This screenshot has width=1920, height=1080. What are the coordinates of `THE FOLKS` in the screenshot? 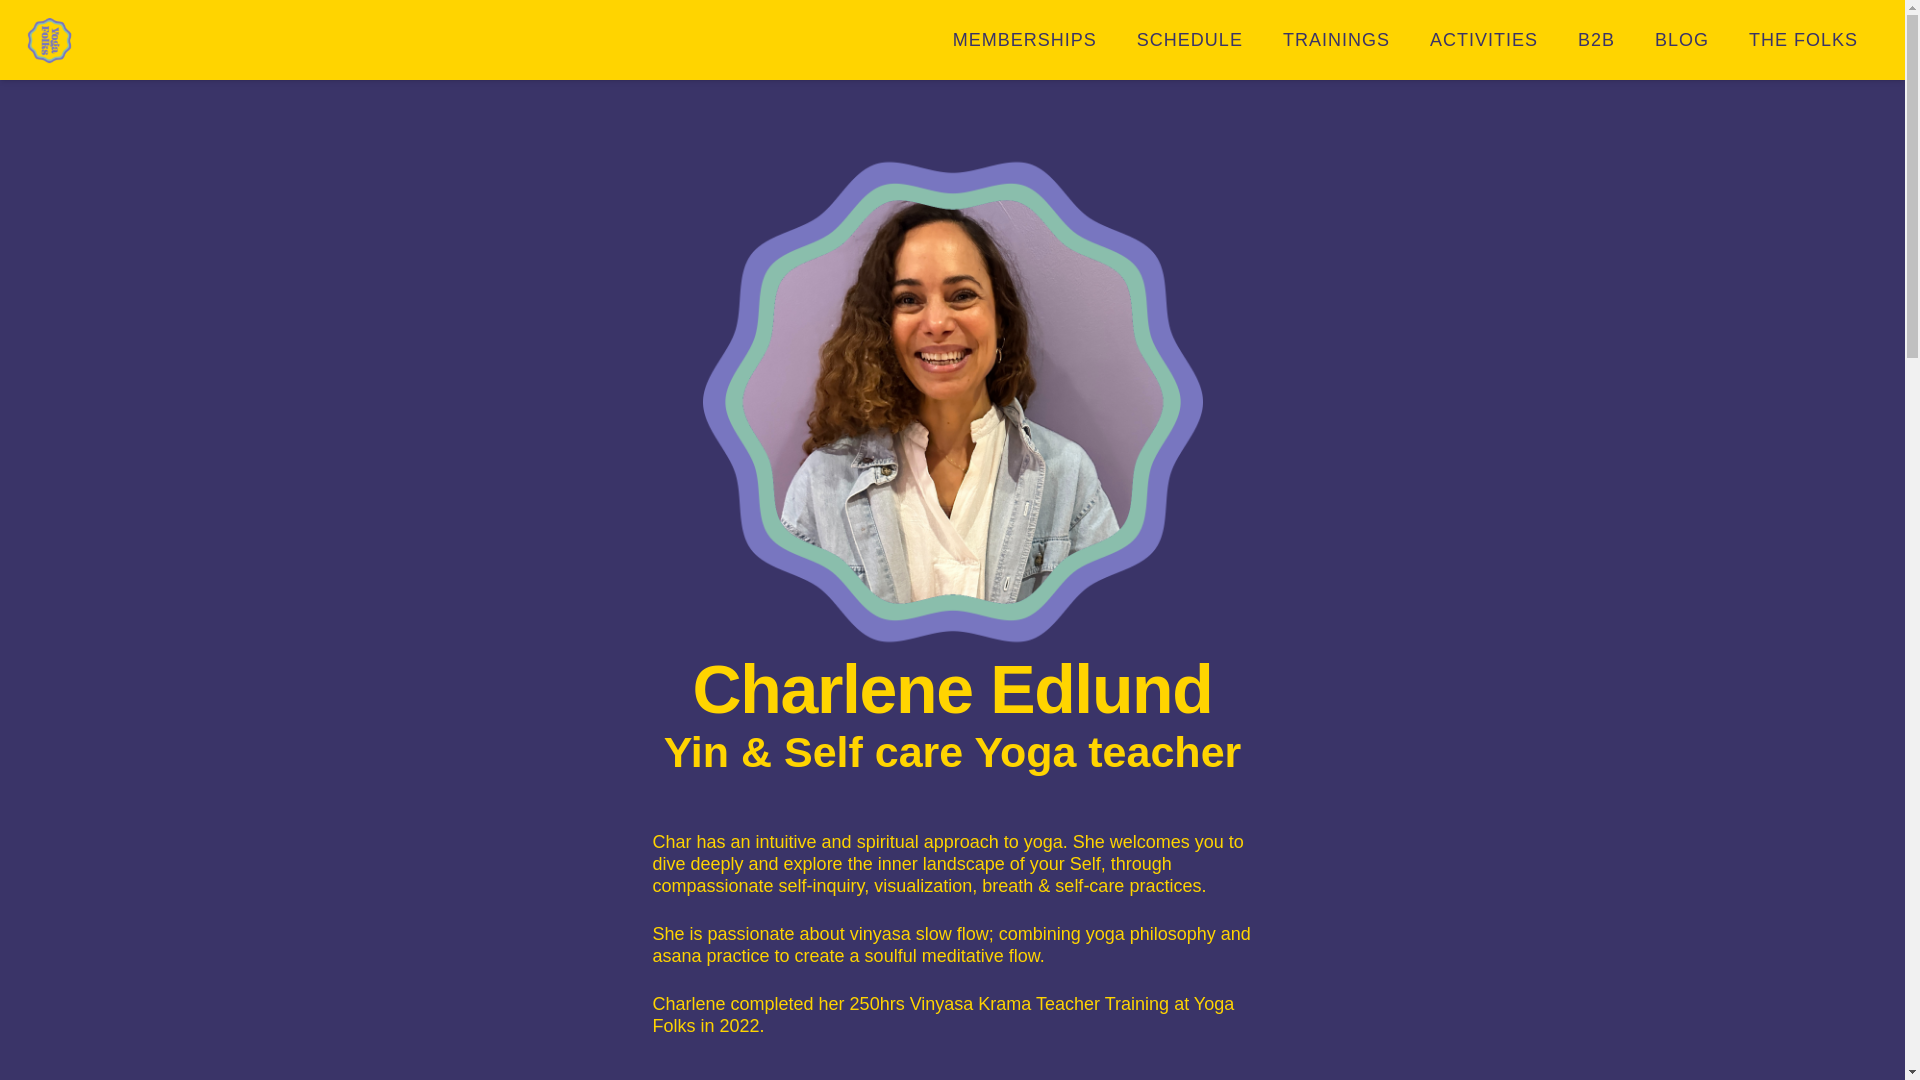 It's located at (1803, 40).